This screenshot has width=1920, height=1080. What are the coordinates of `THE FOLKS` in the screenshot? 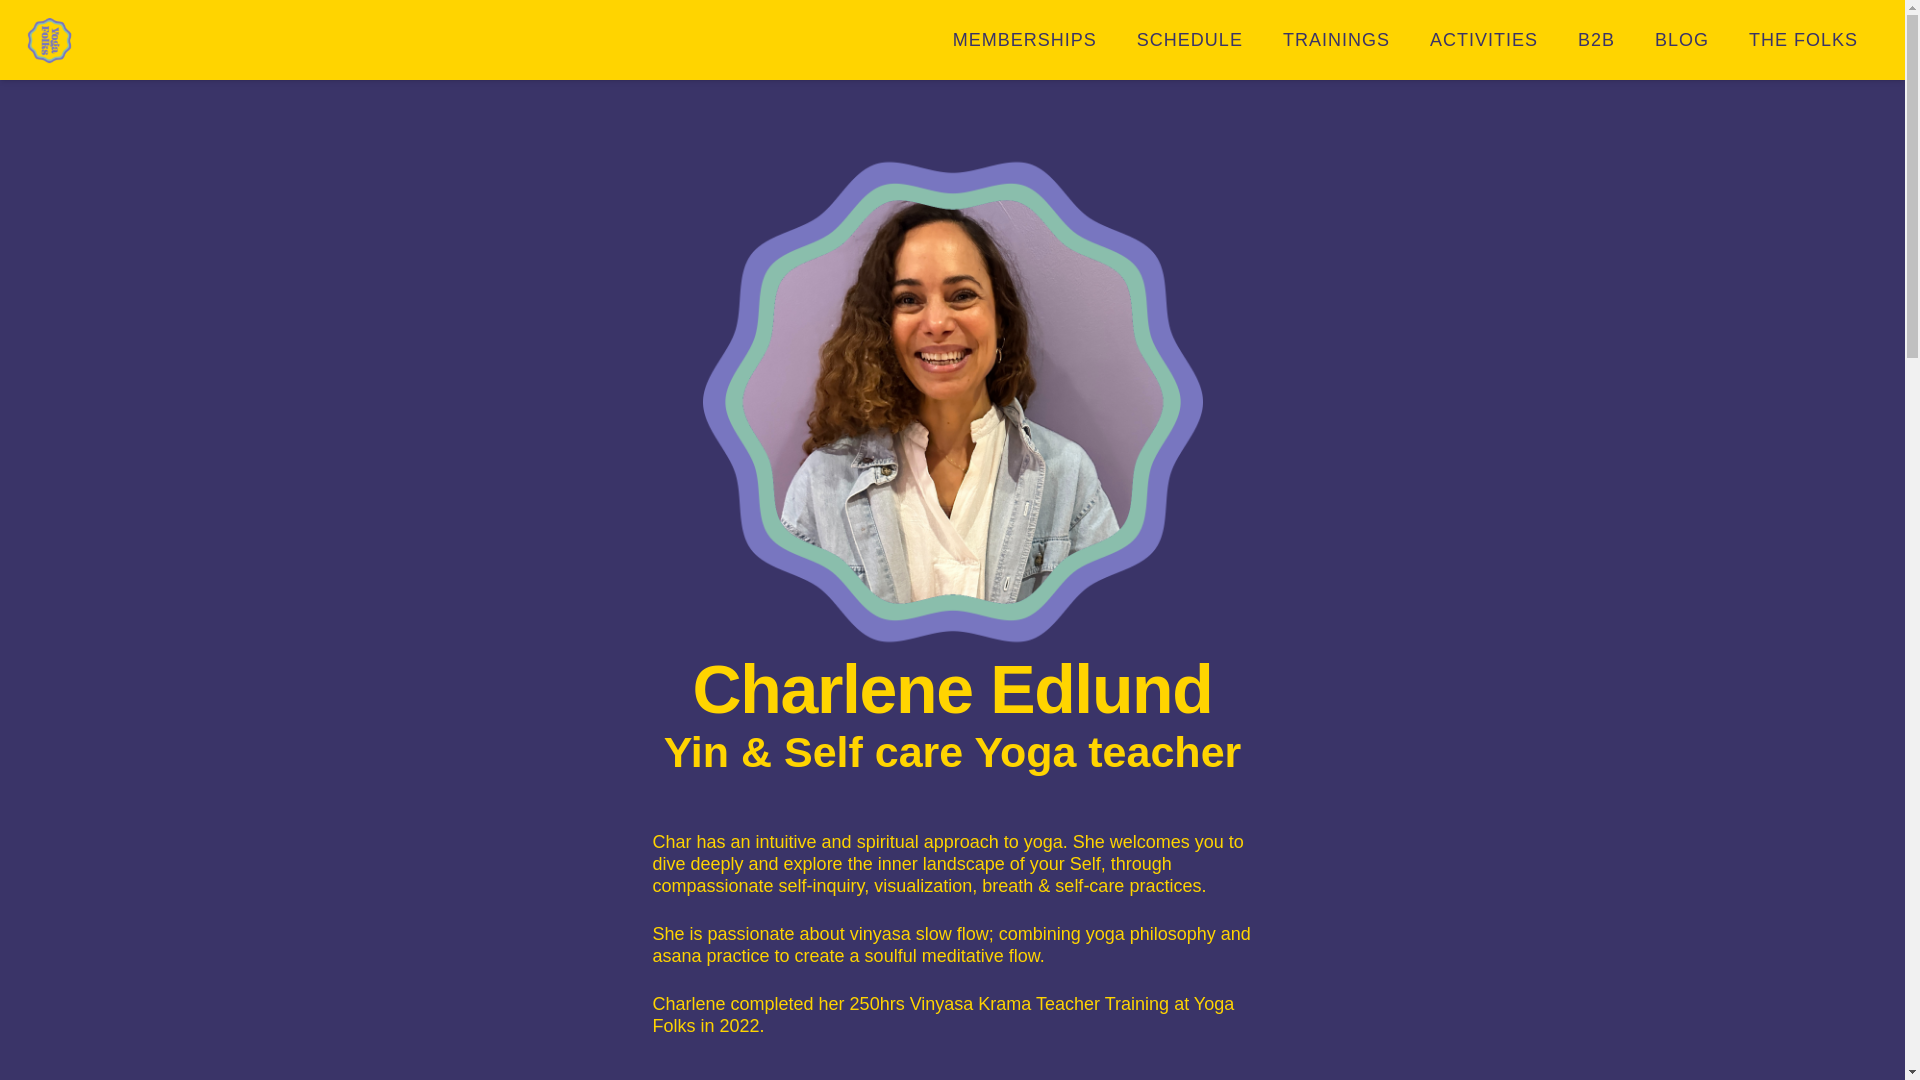 It's located at (1803, 40).